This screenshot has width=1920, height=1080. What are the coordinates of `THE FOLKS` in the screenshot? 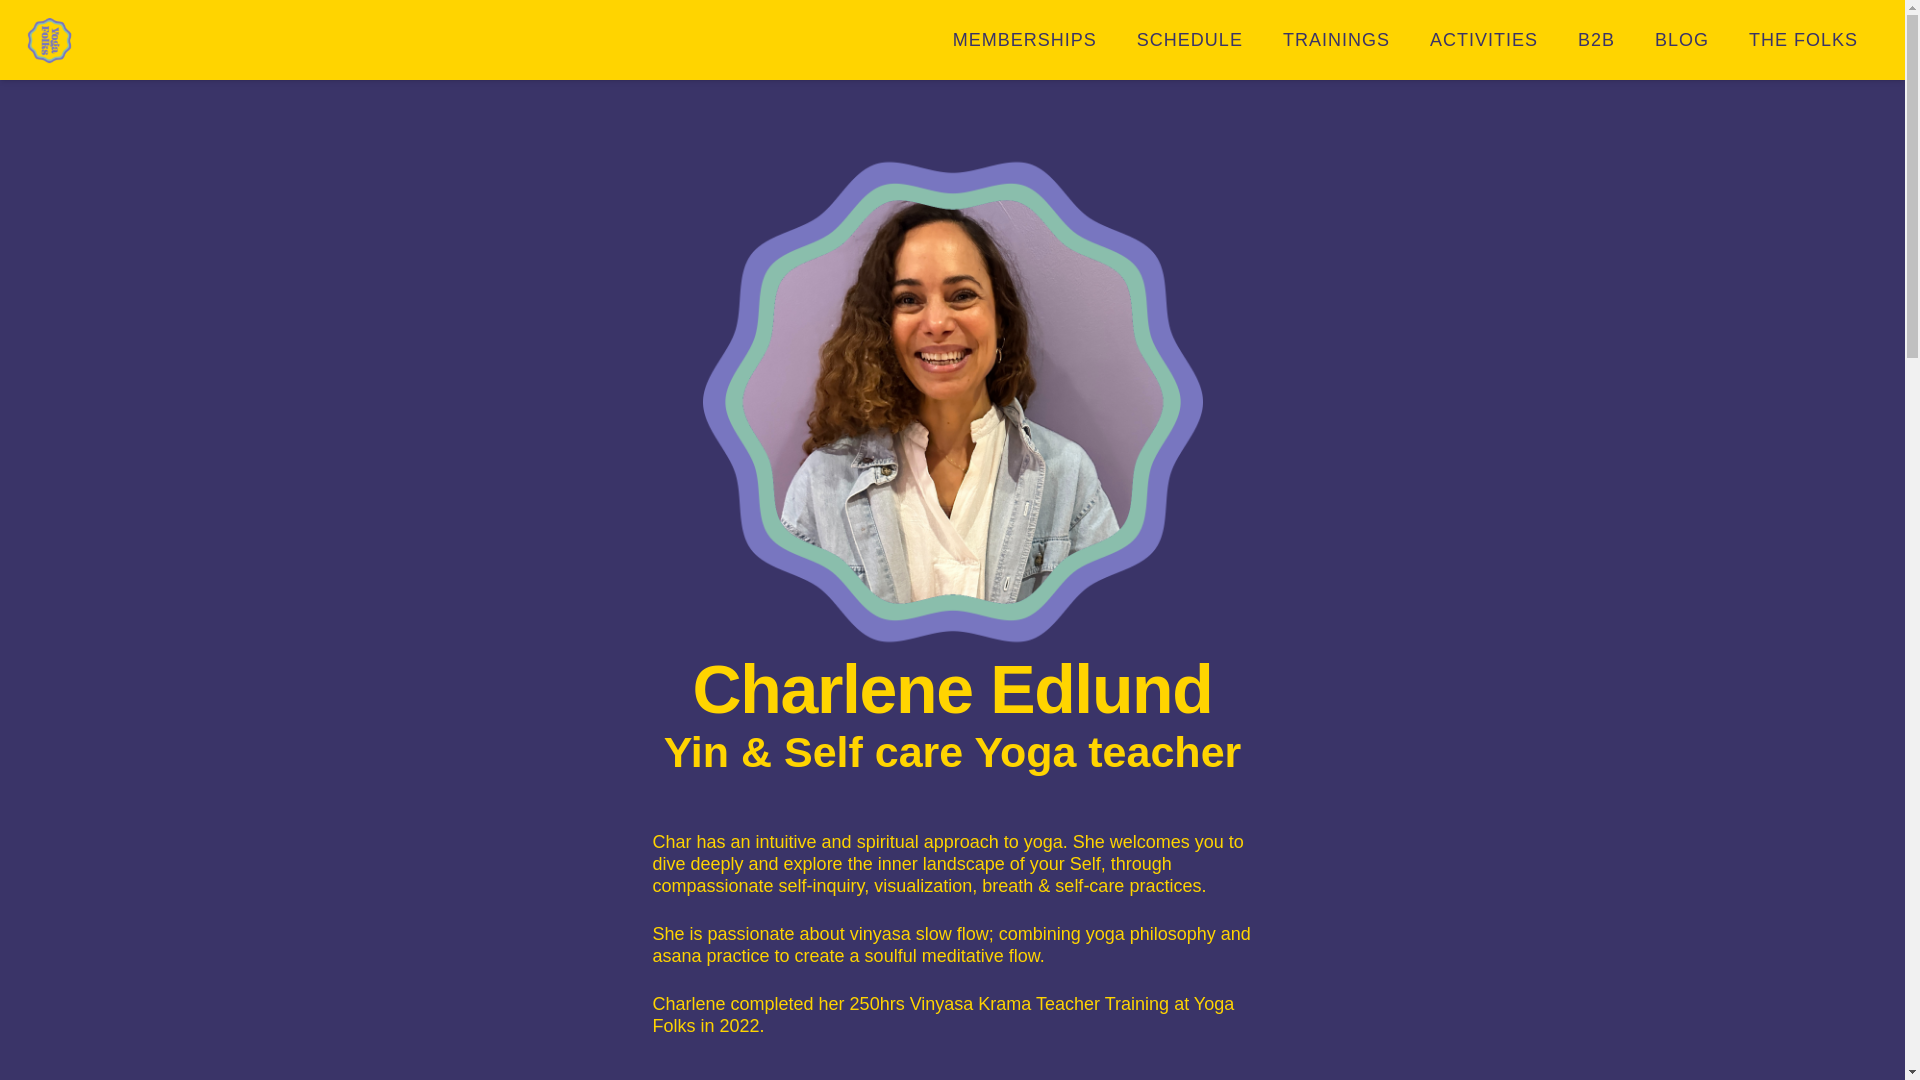 It's located at (1803, 40).